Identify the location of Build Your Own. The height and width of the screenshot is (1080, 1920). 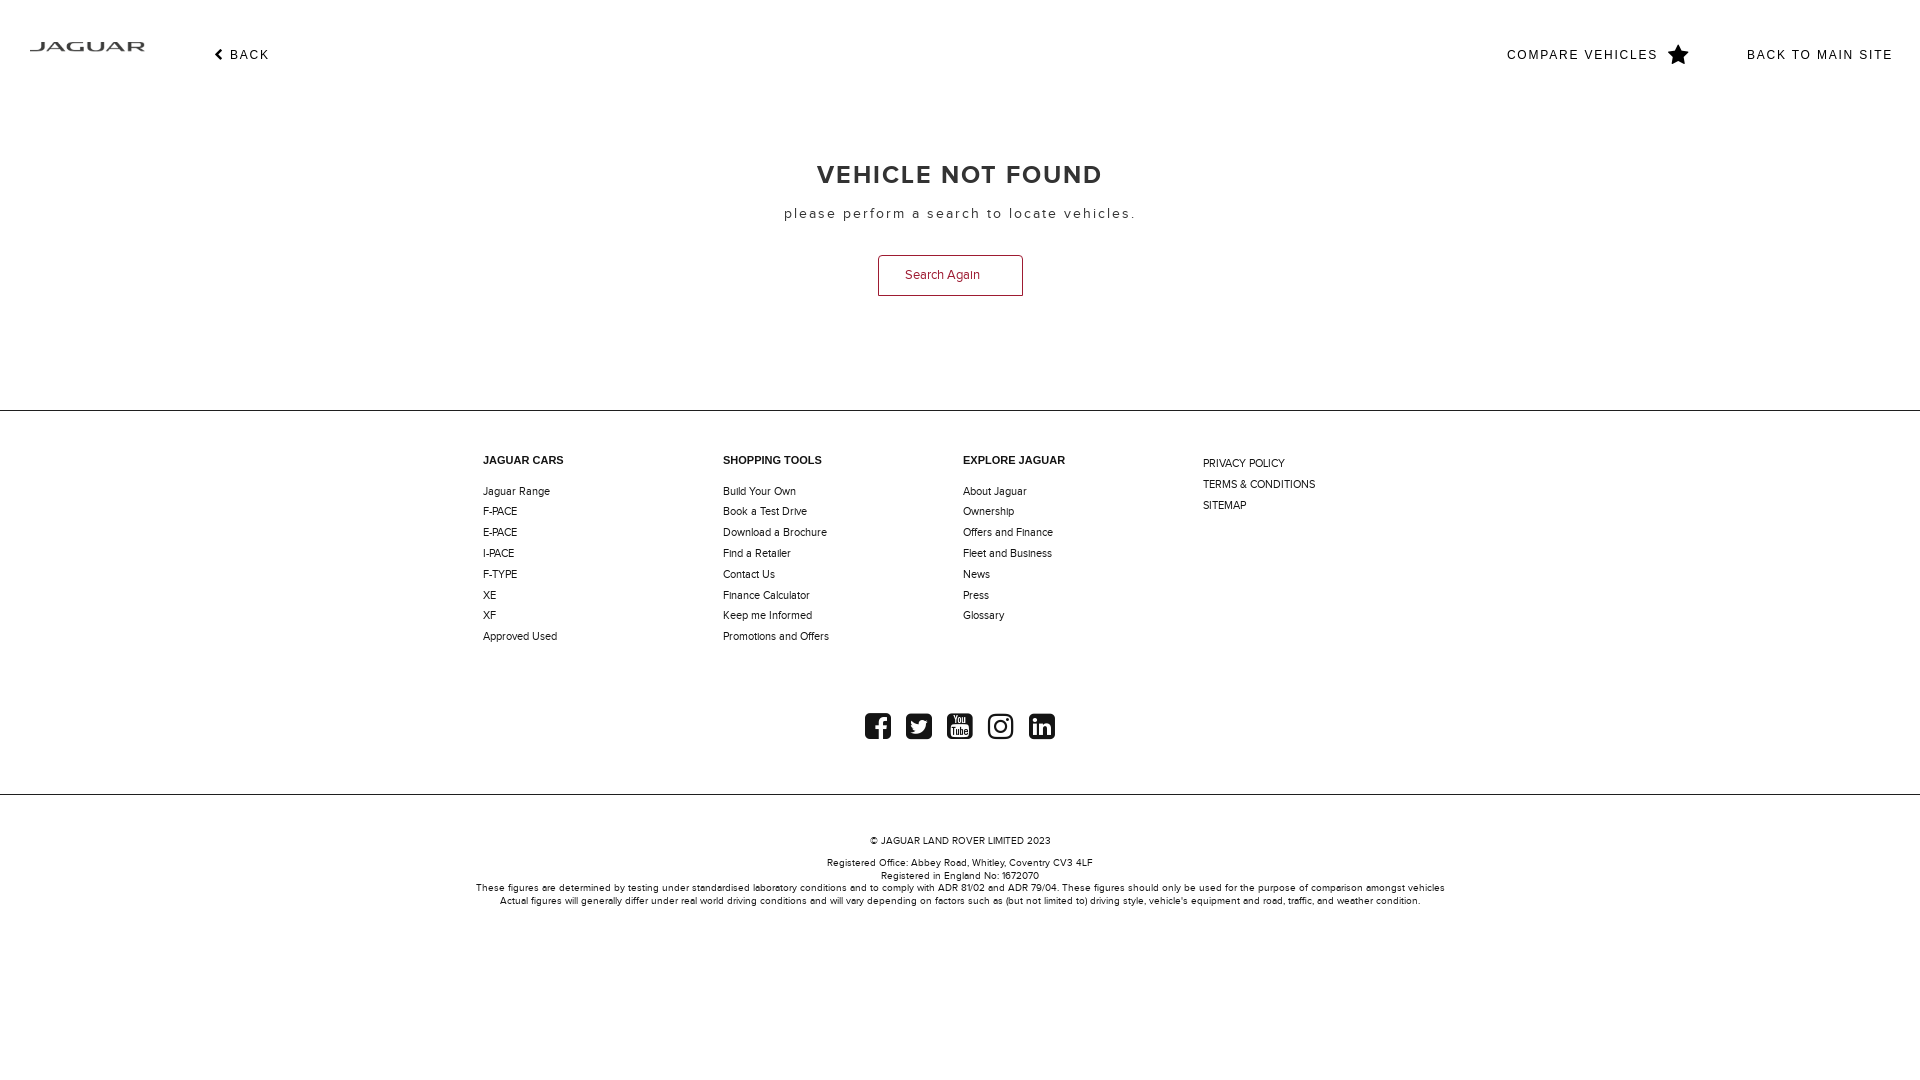
(760, 492).